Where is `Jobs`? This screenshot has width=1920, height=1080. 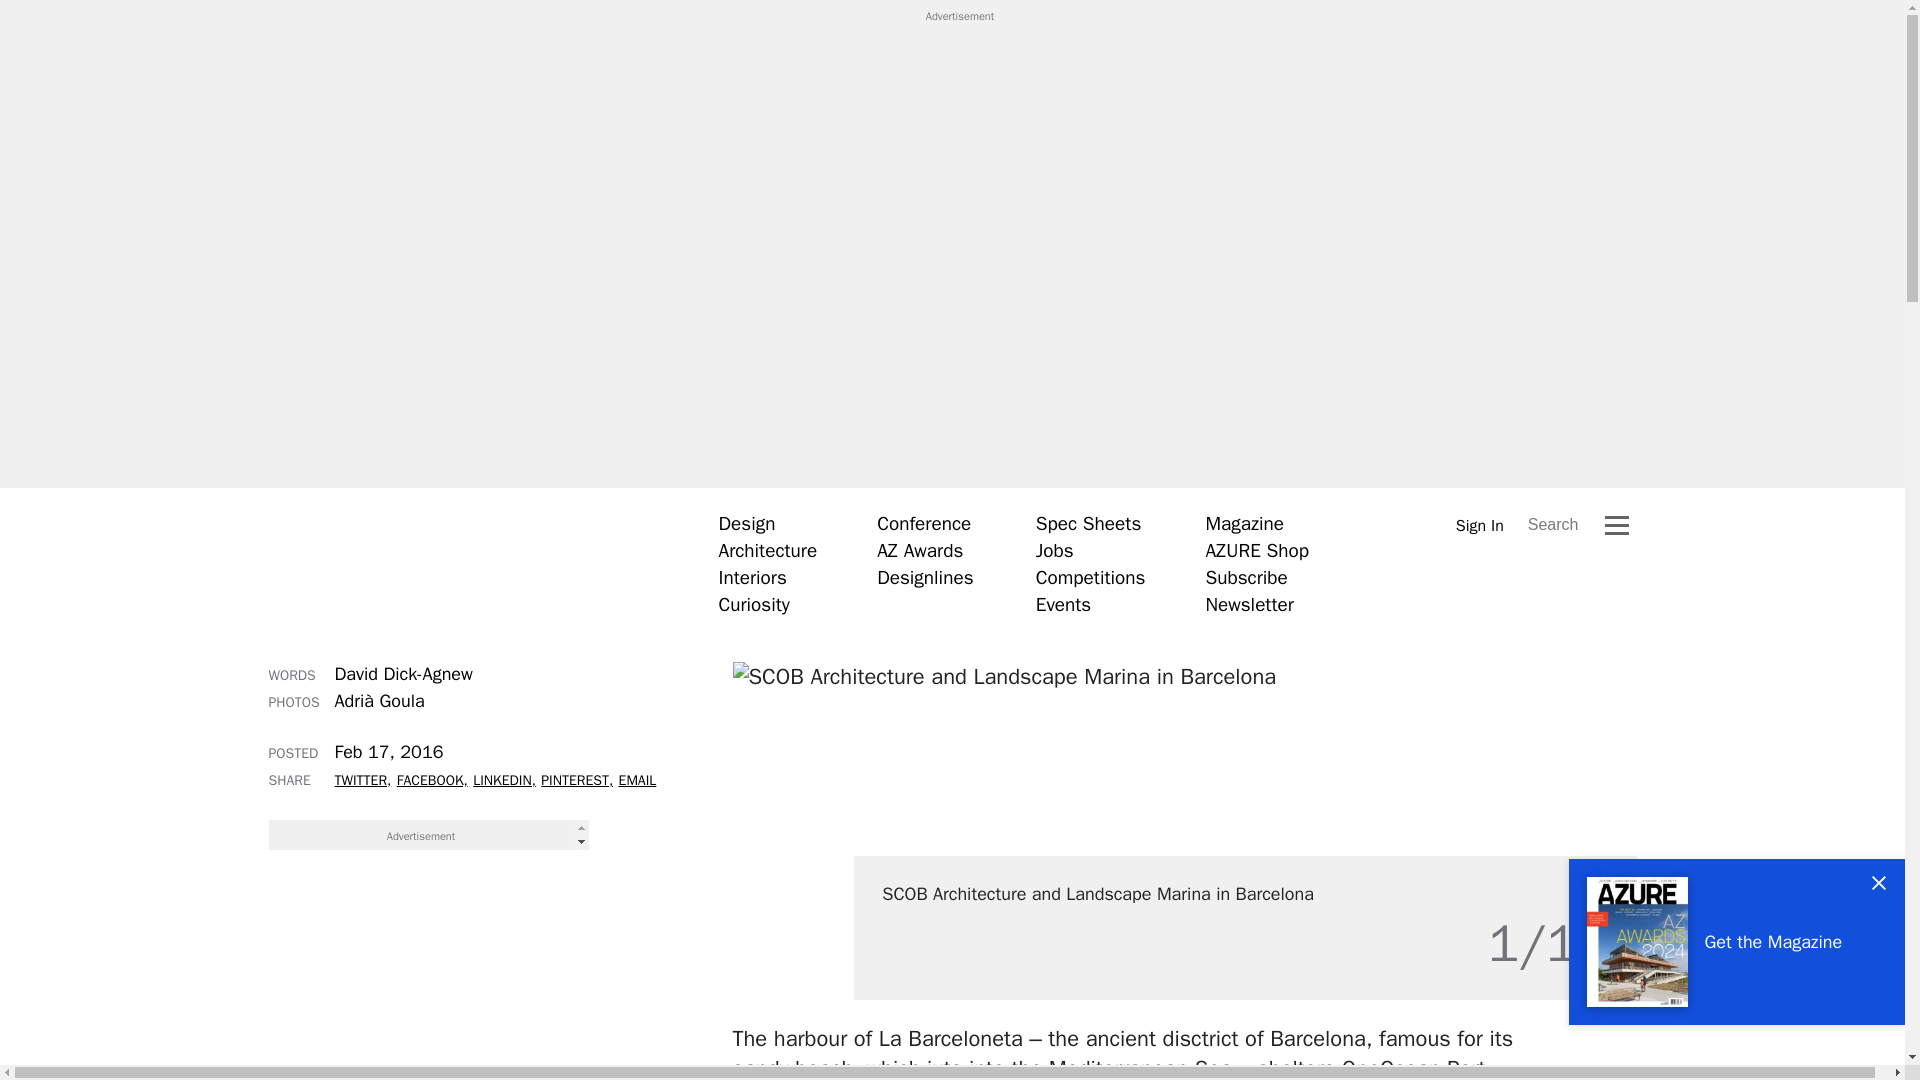 Jobs is located at coordinates (1054, 550).